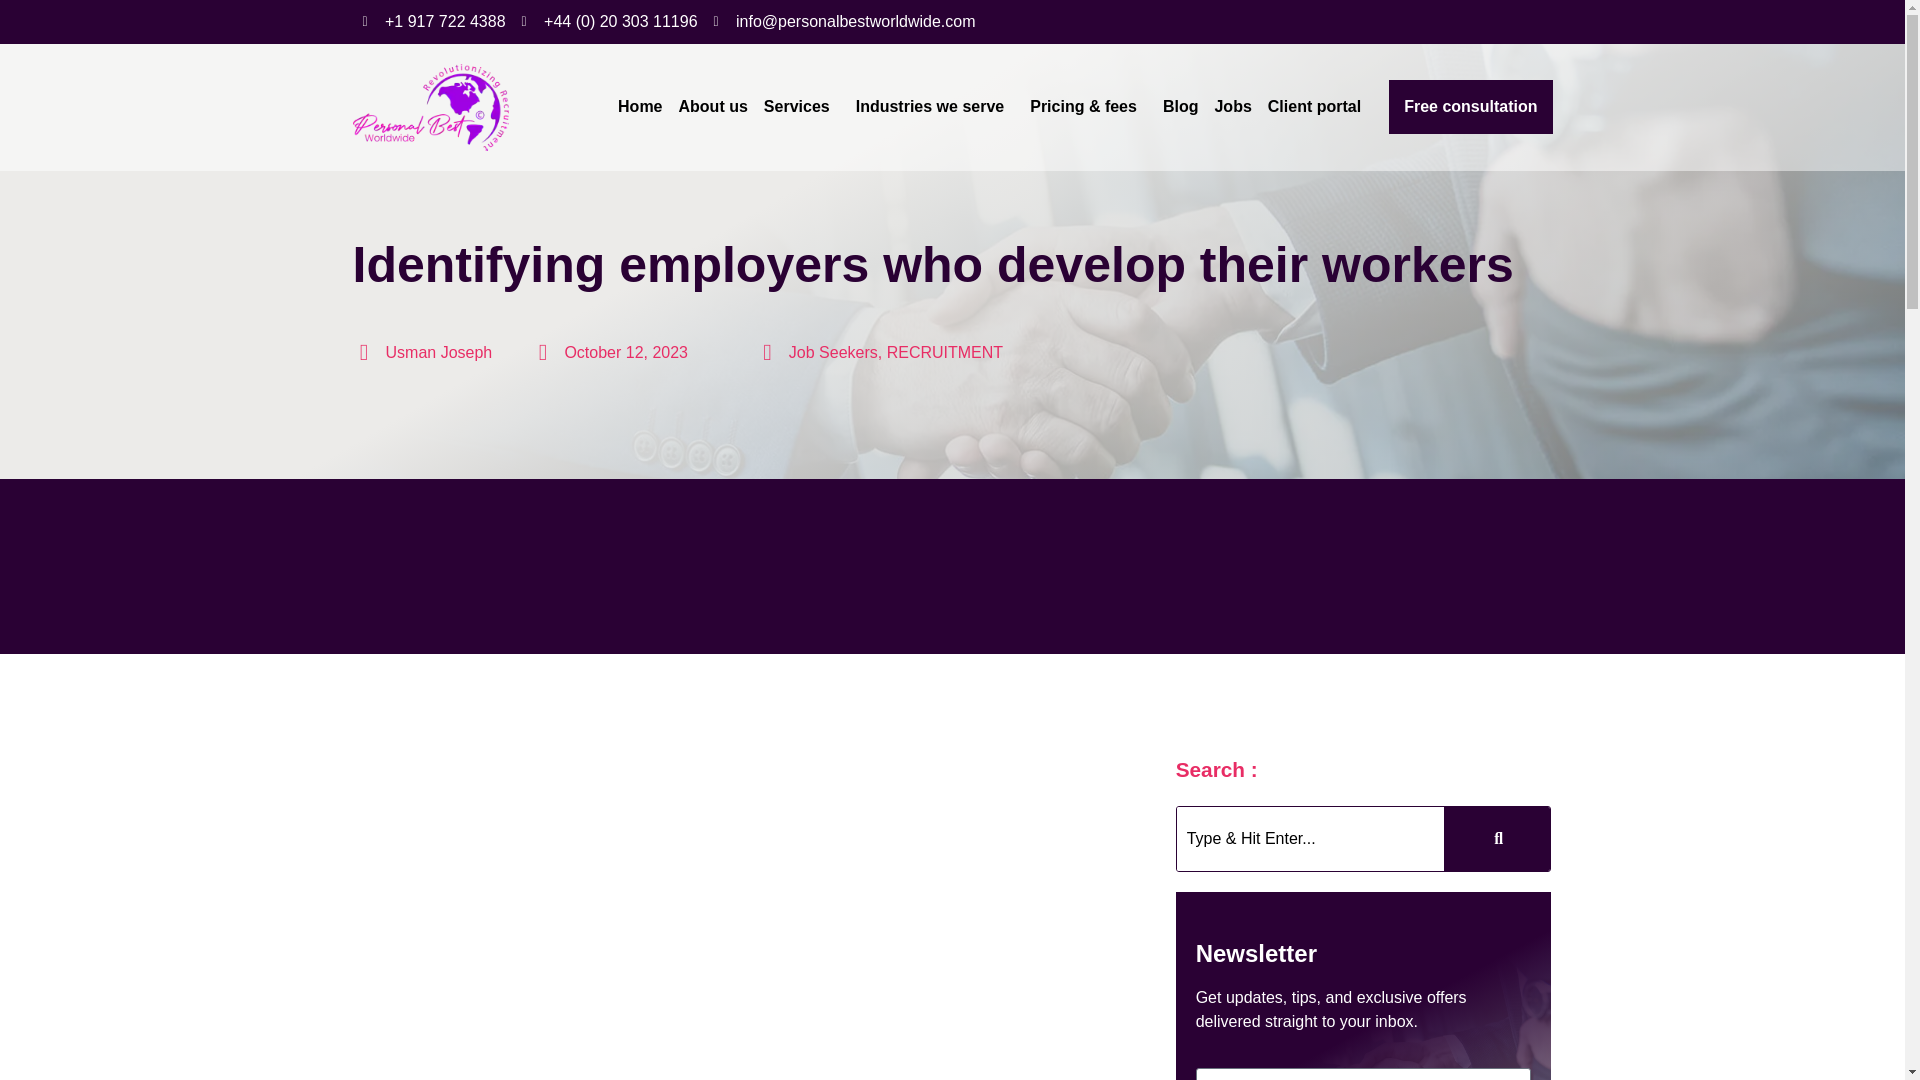 Image resolution: width=1920 pixels, height=1080 pixels. I want to click on Jobs, so click(1232, 106).